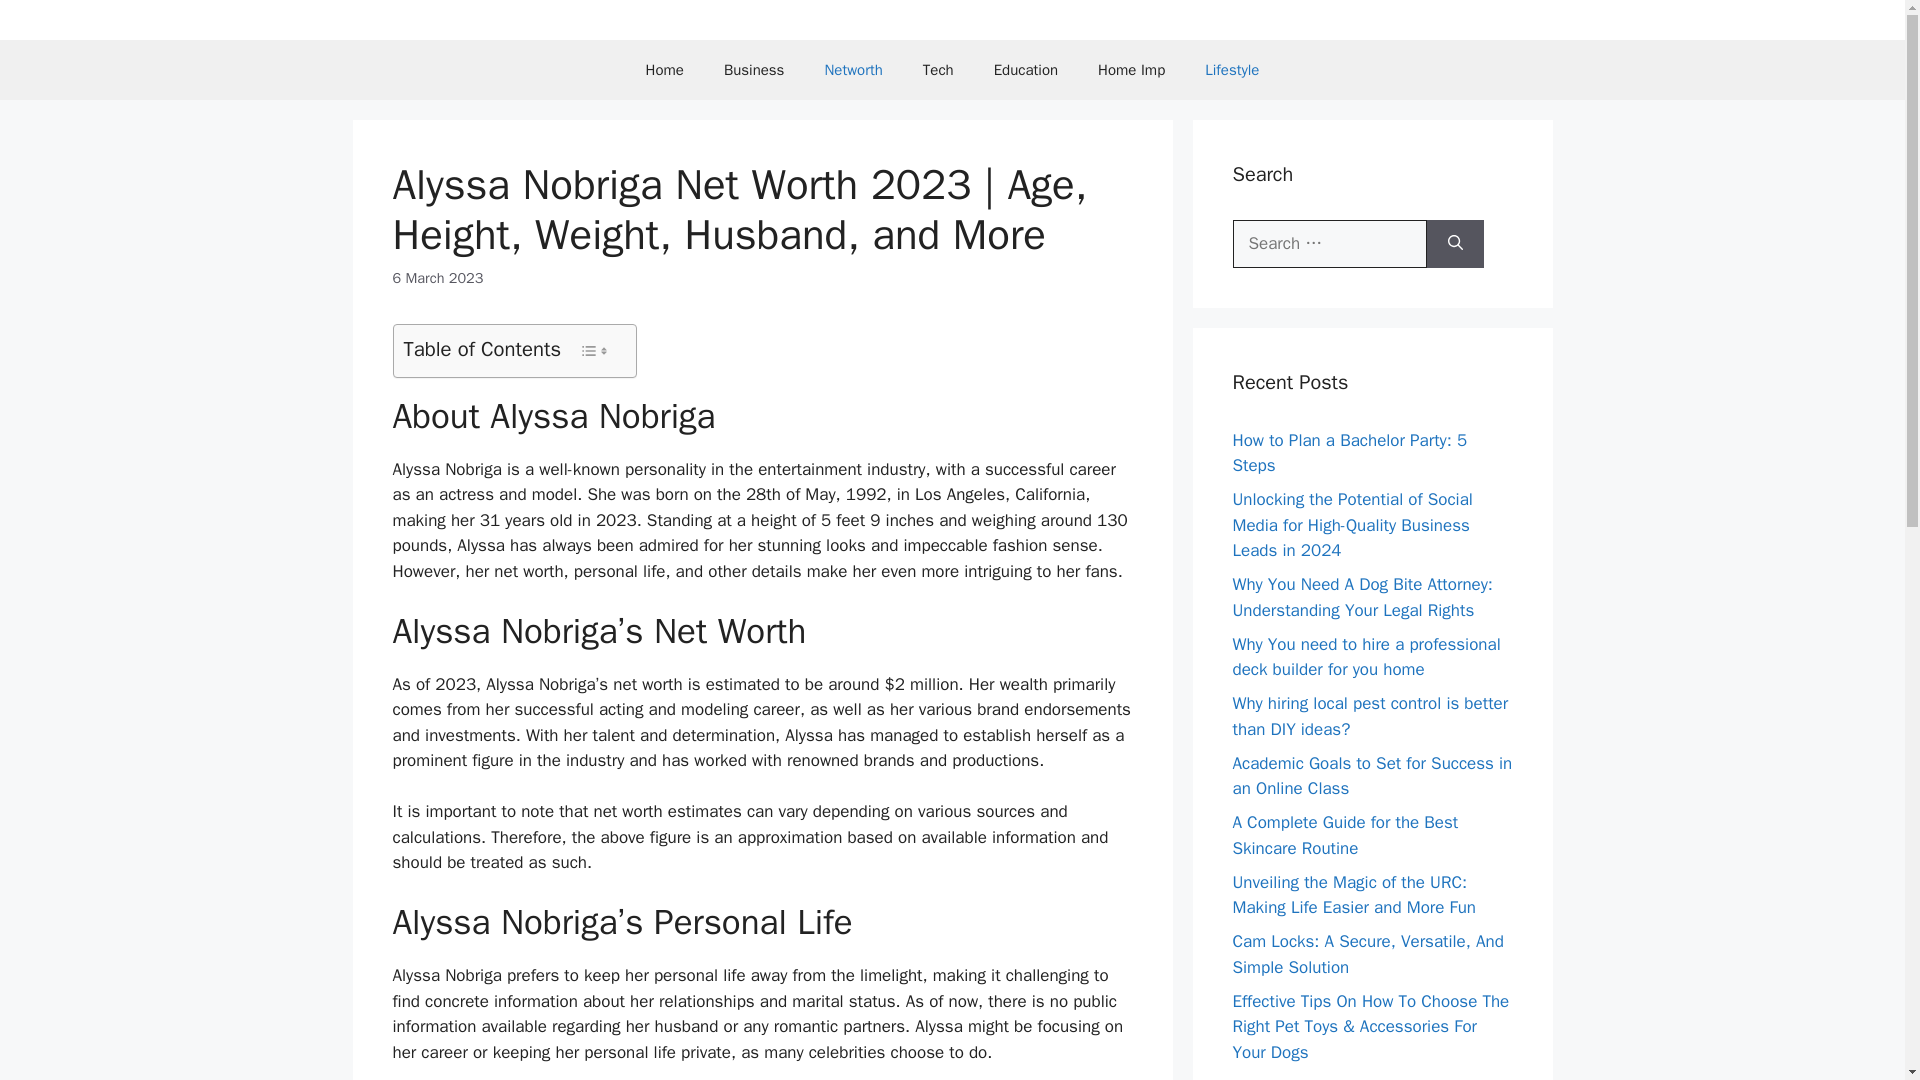 This screenshot has width=1920, height=1080. Describe the element at coordinates (853, 70) in the screenshot. I see `Networth` at that location.